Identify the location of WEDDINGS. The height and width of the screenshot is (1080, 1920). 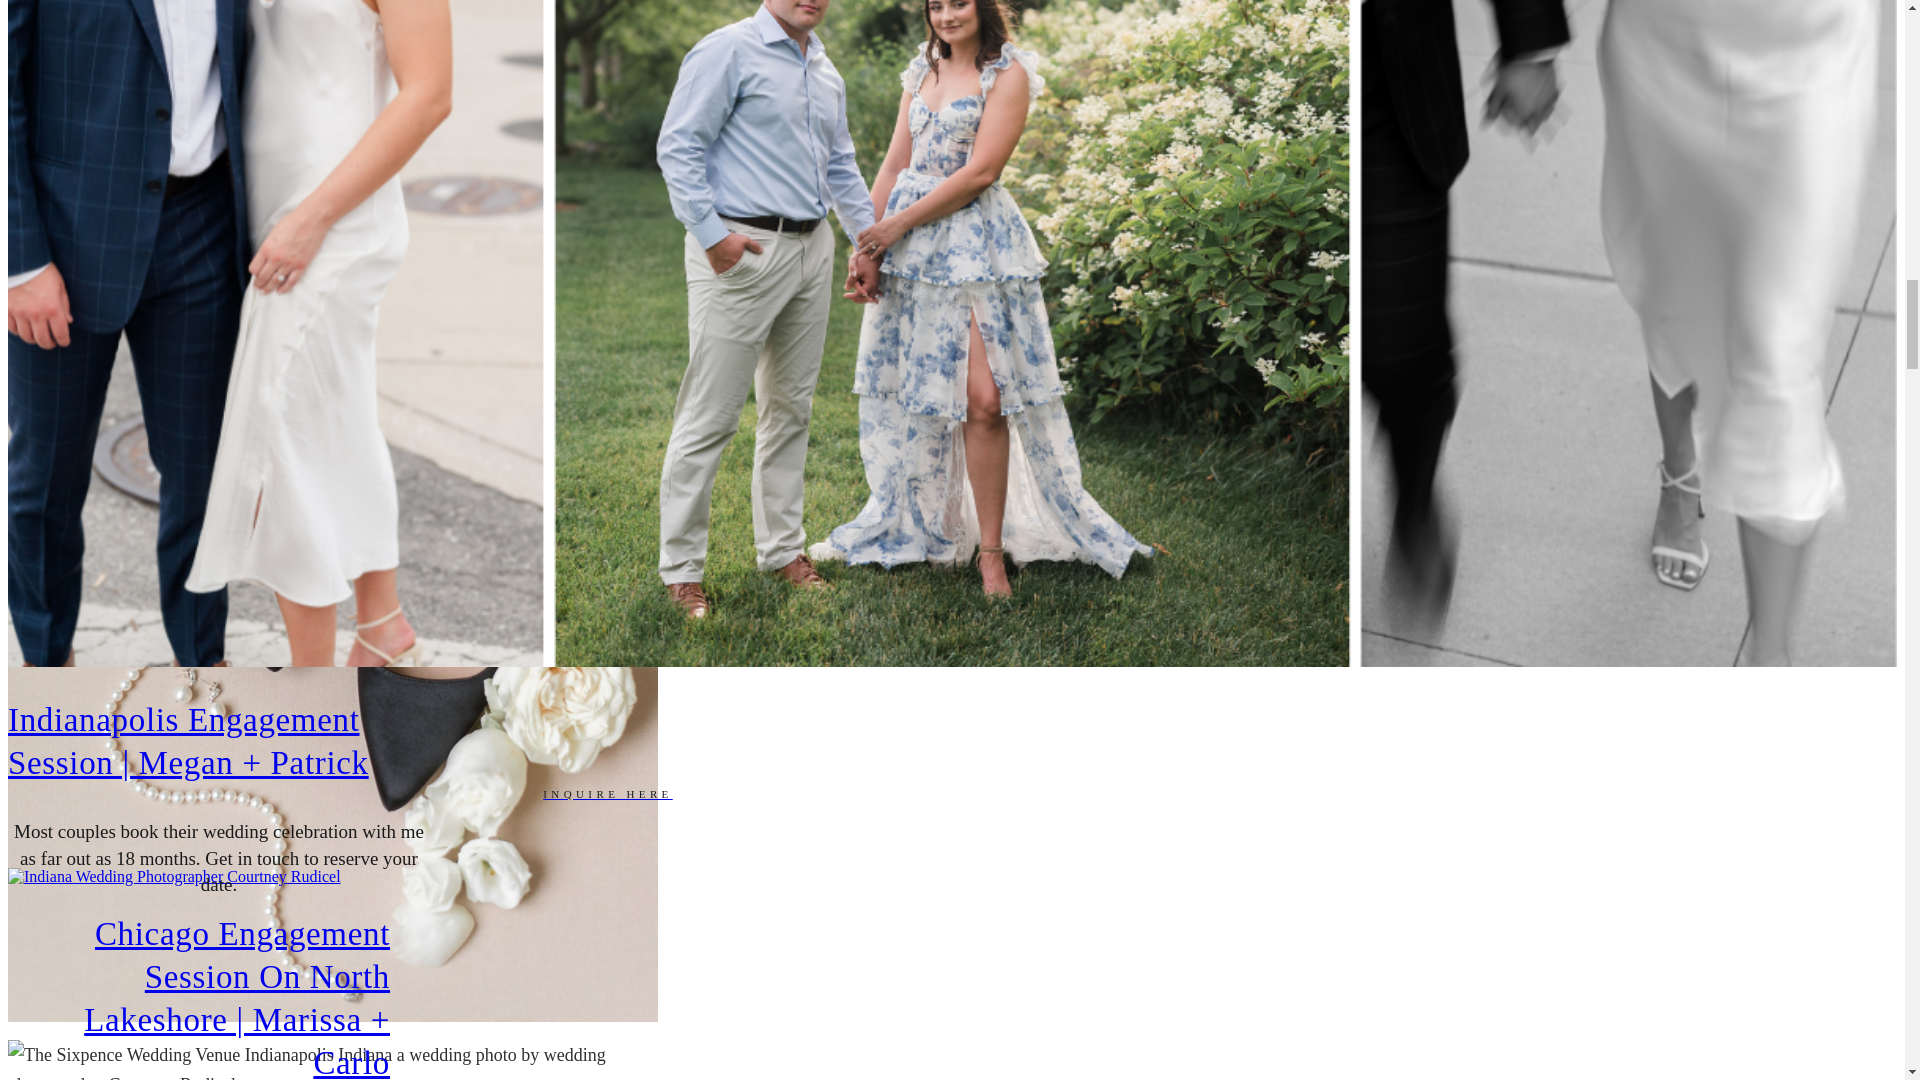
(607, 202).